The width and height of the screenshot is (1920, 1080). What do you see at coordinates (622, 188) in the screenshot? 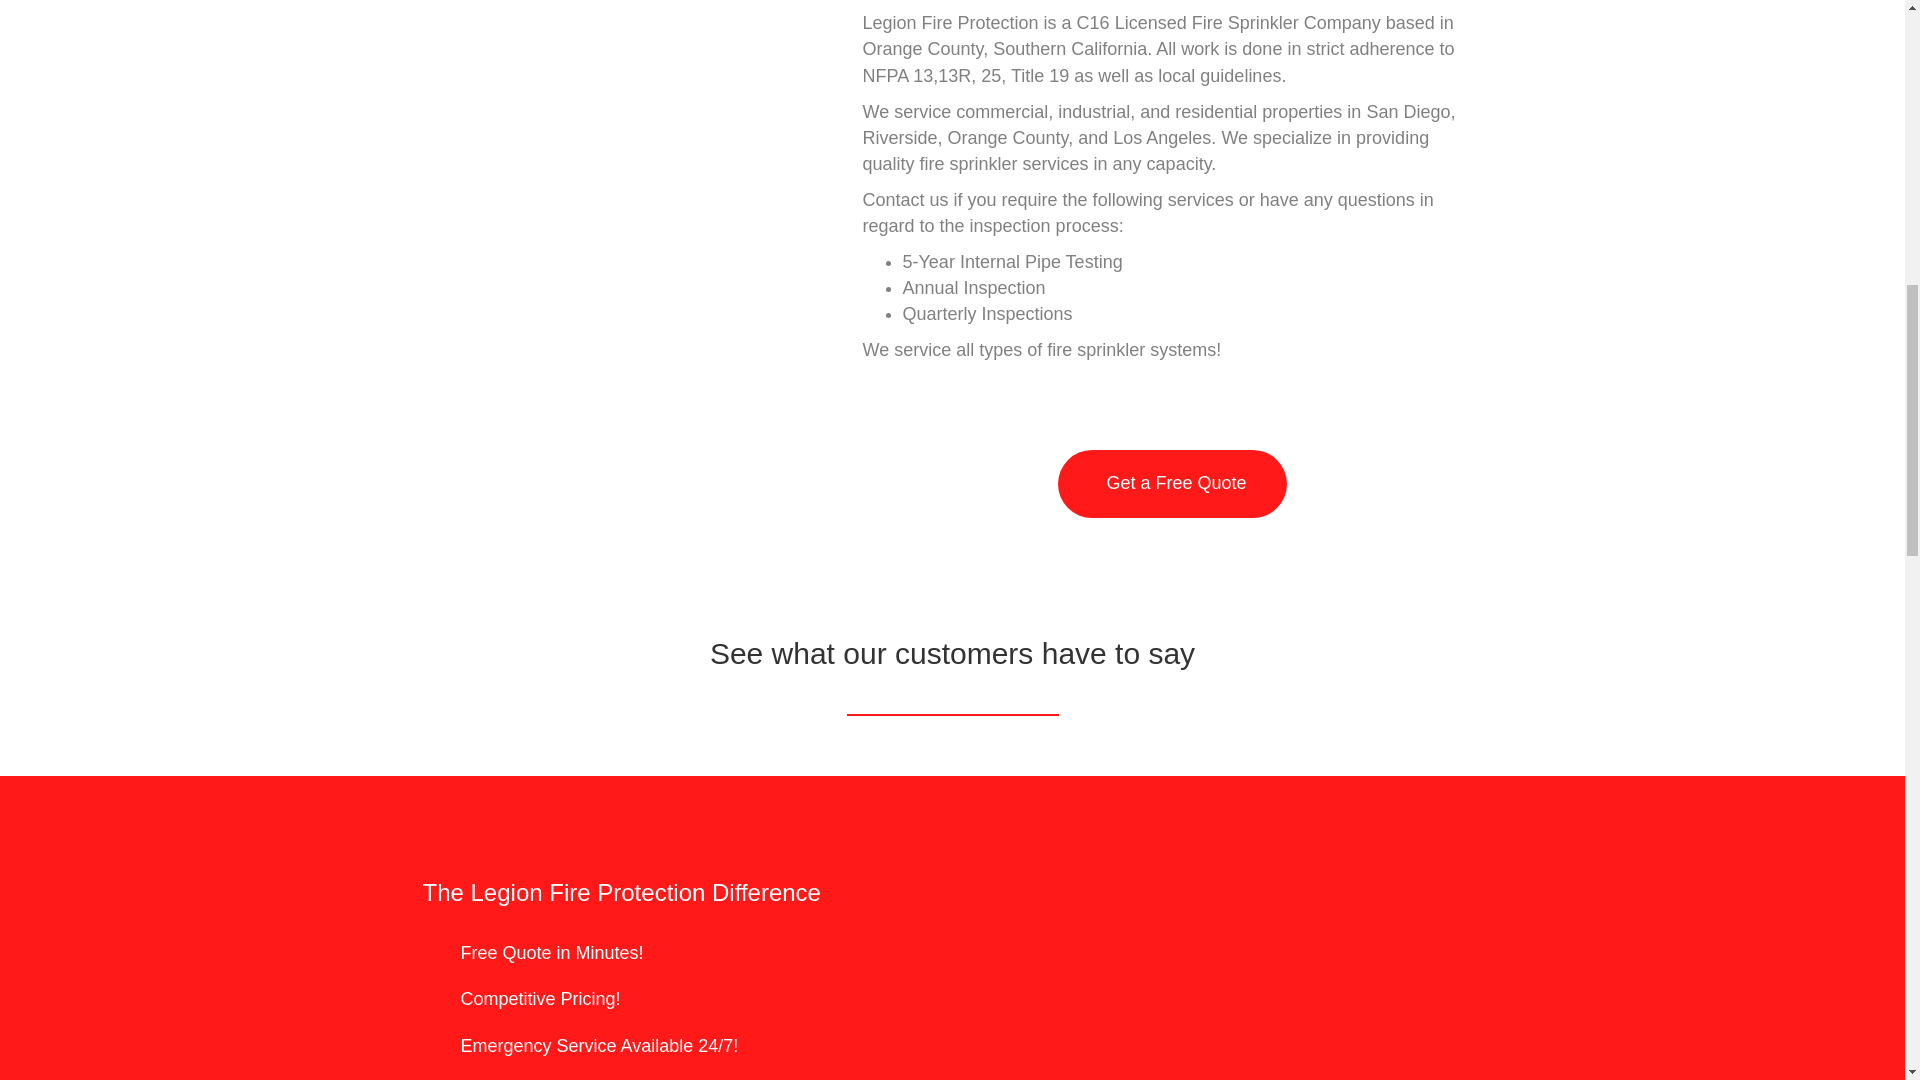
I see `fire sprinkler inspection service` at bounding box center [622, 188].